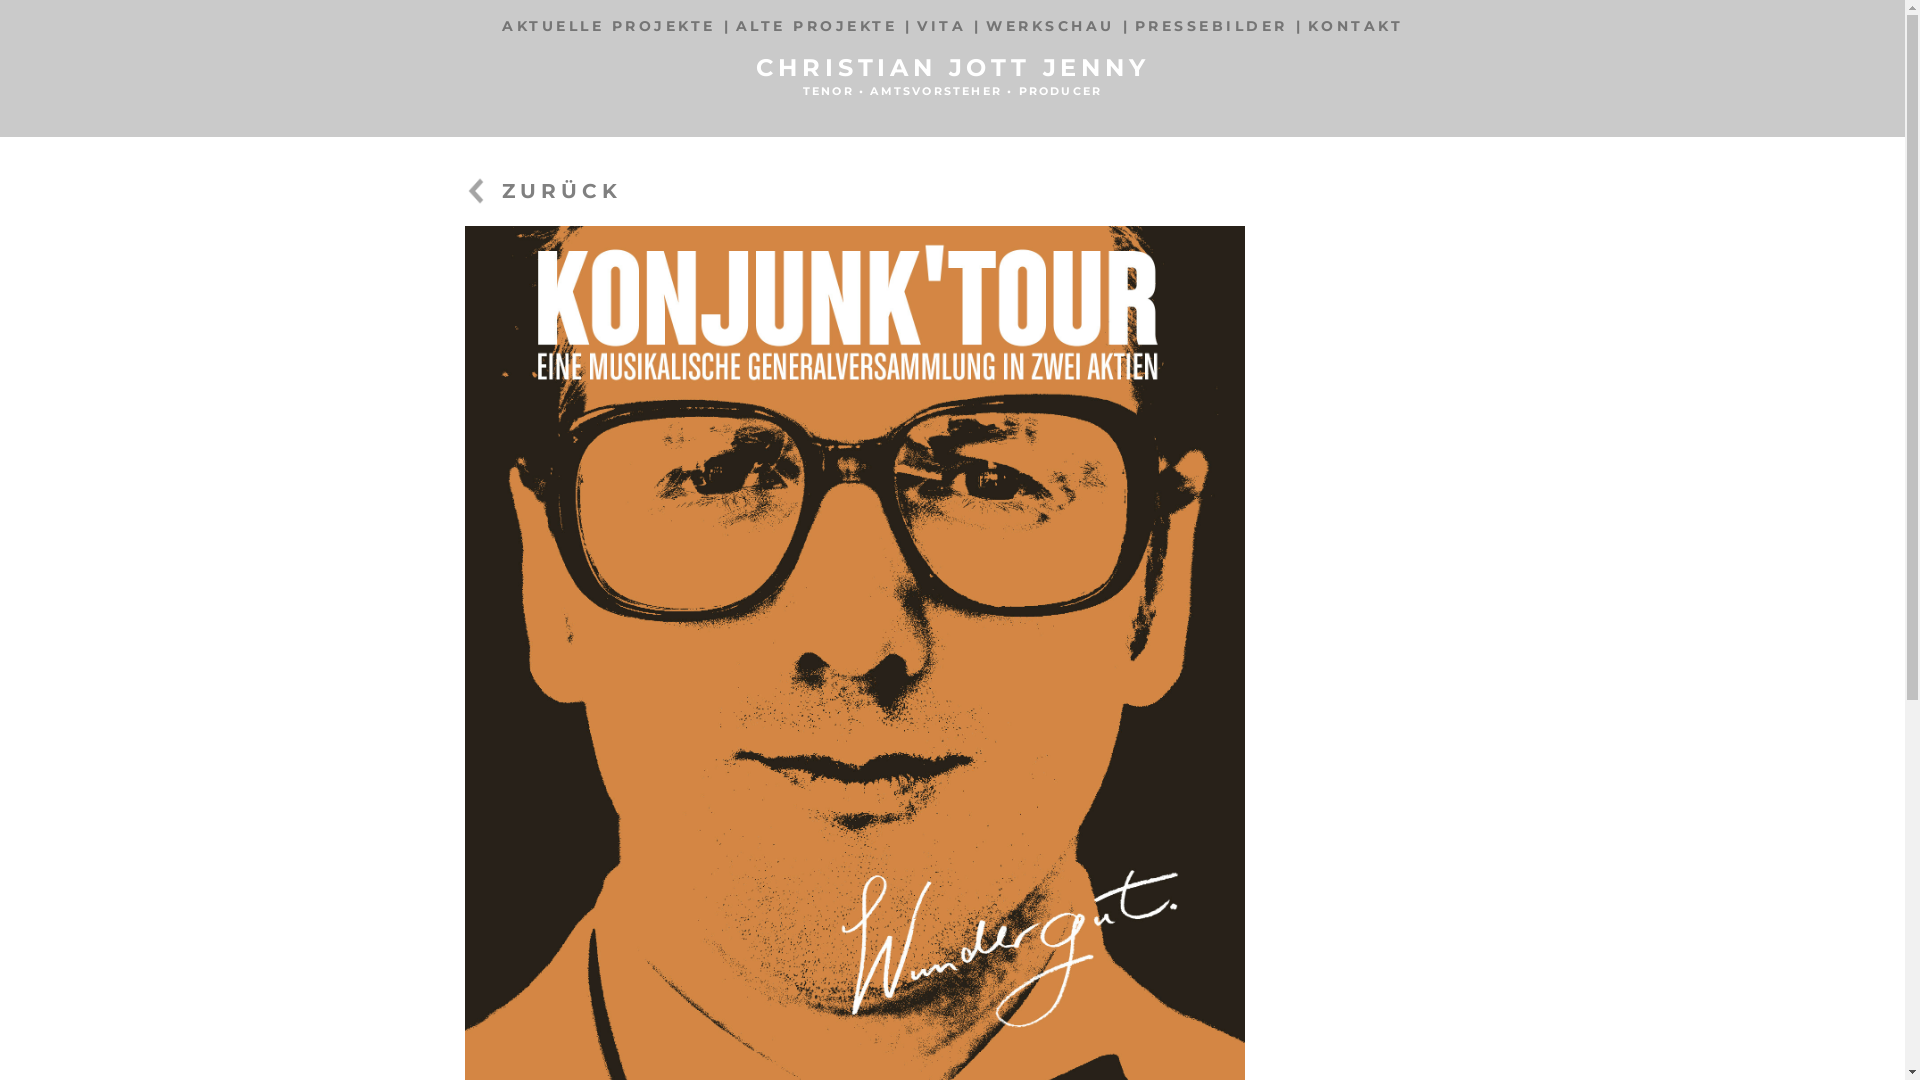 This screenshot has width=1920, height=1080. What do you see at coordinates (817, 26) in the screenshot?
I see `ALTE PROJEKTE` at bounding box center [817, 26].